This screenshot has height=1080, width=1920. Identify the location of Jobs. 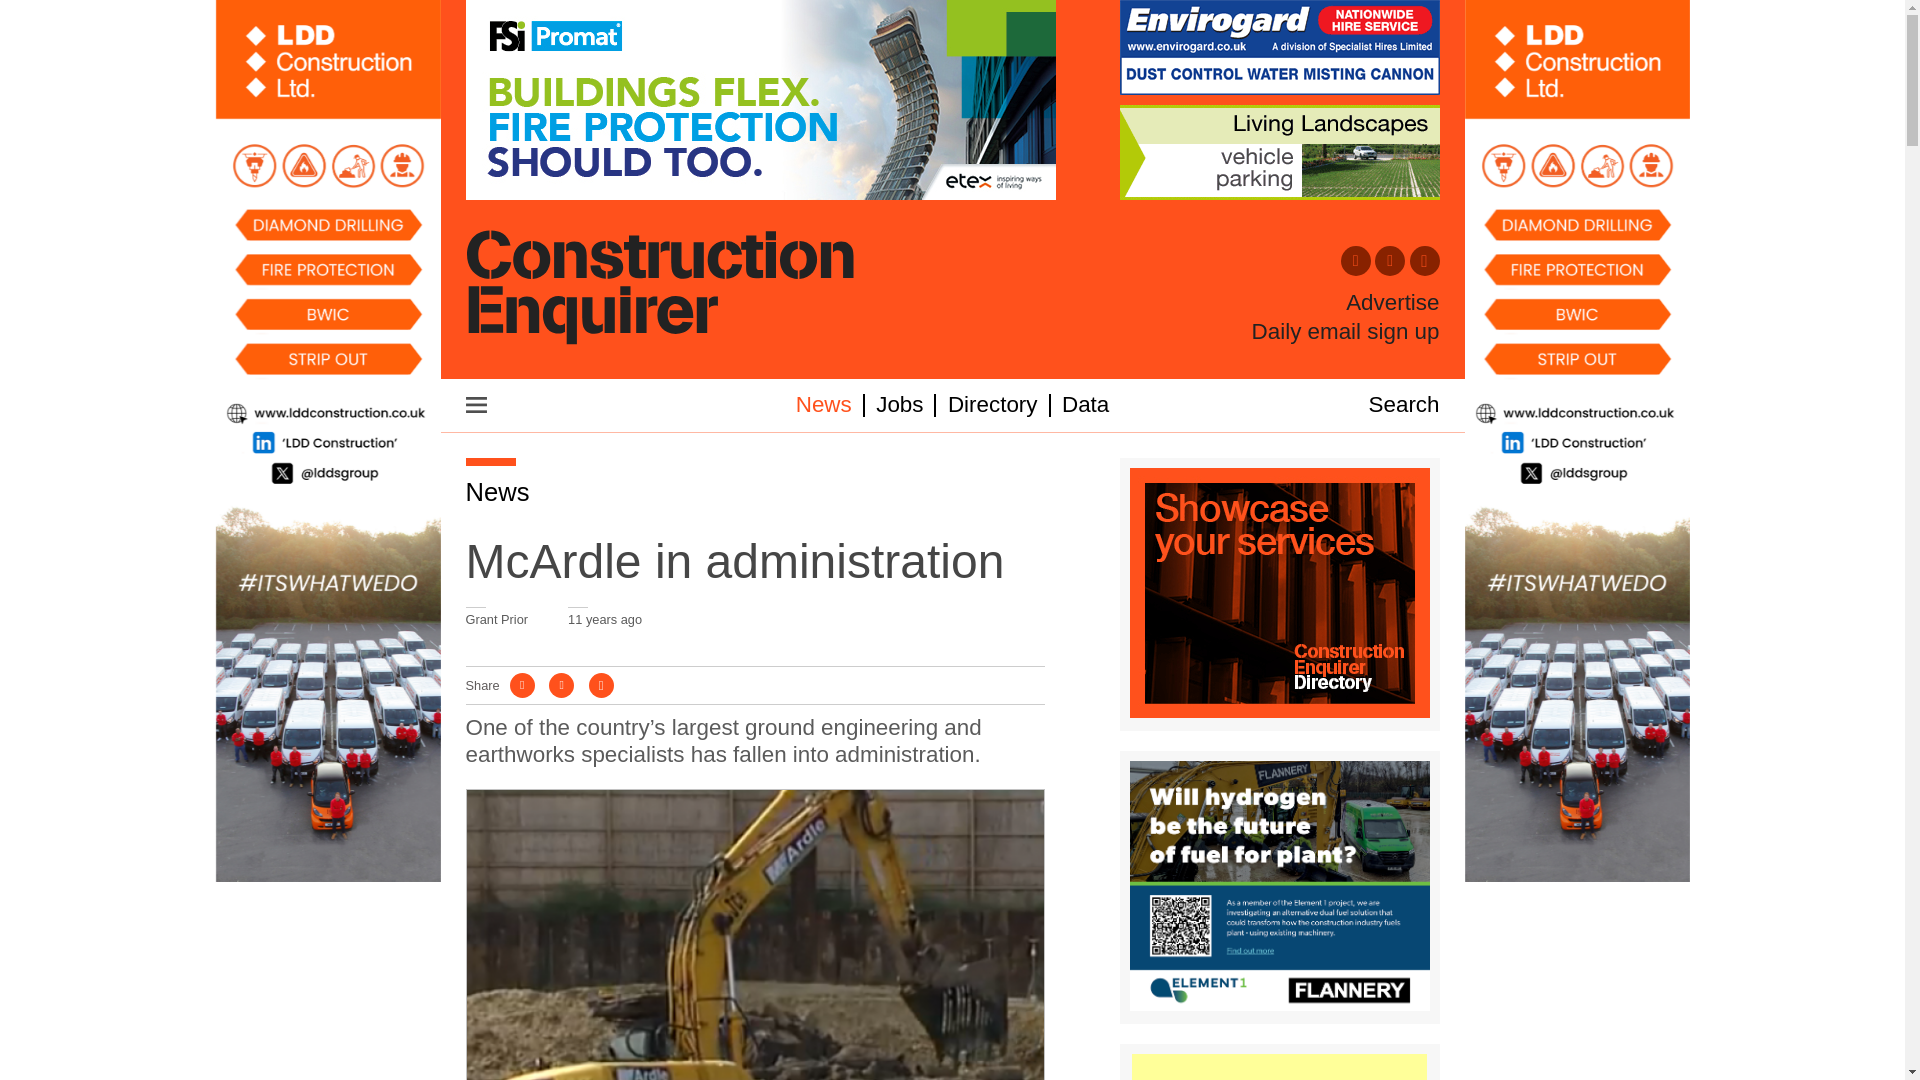
(899, 404).